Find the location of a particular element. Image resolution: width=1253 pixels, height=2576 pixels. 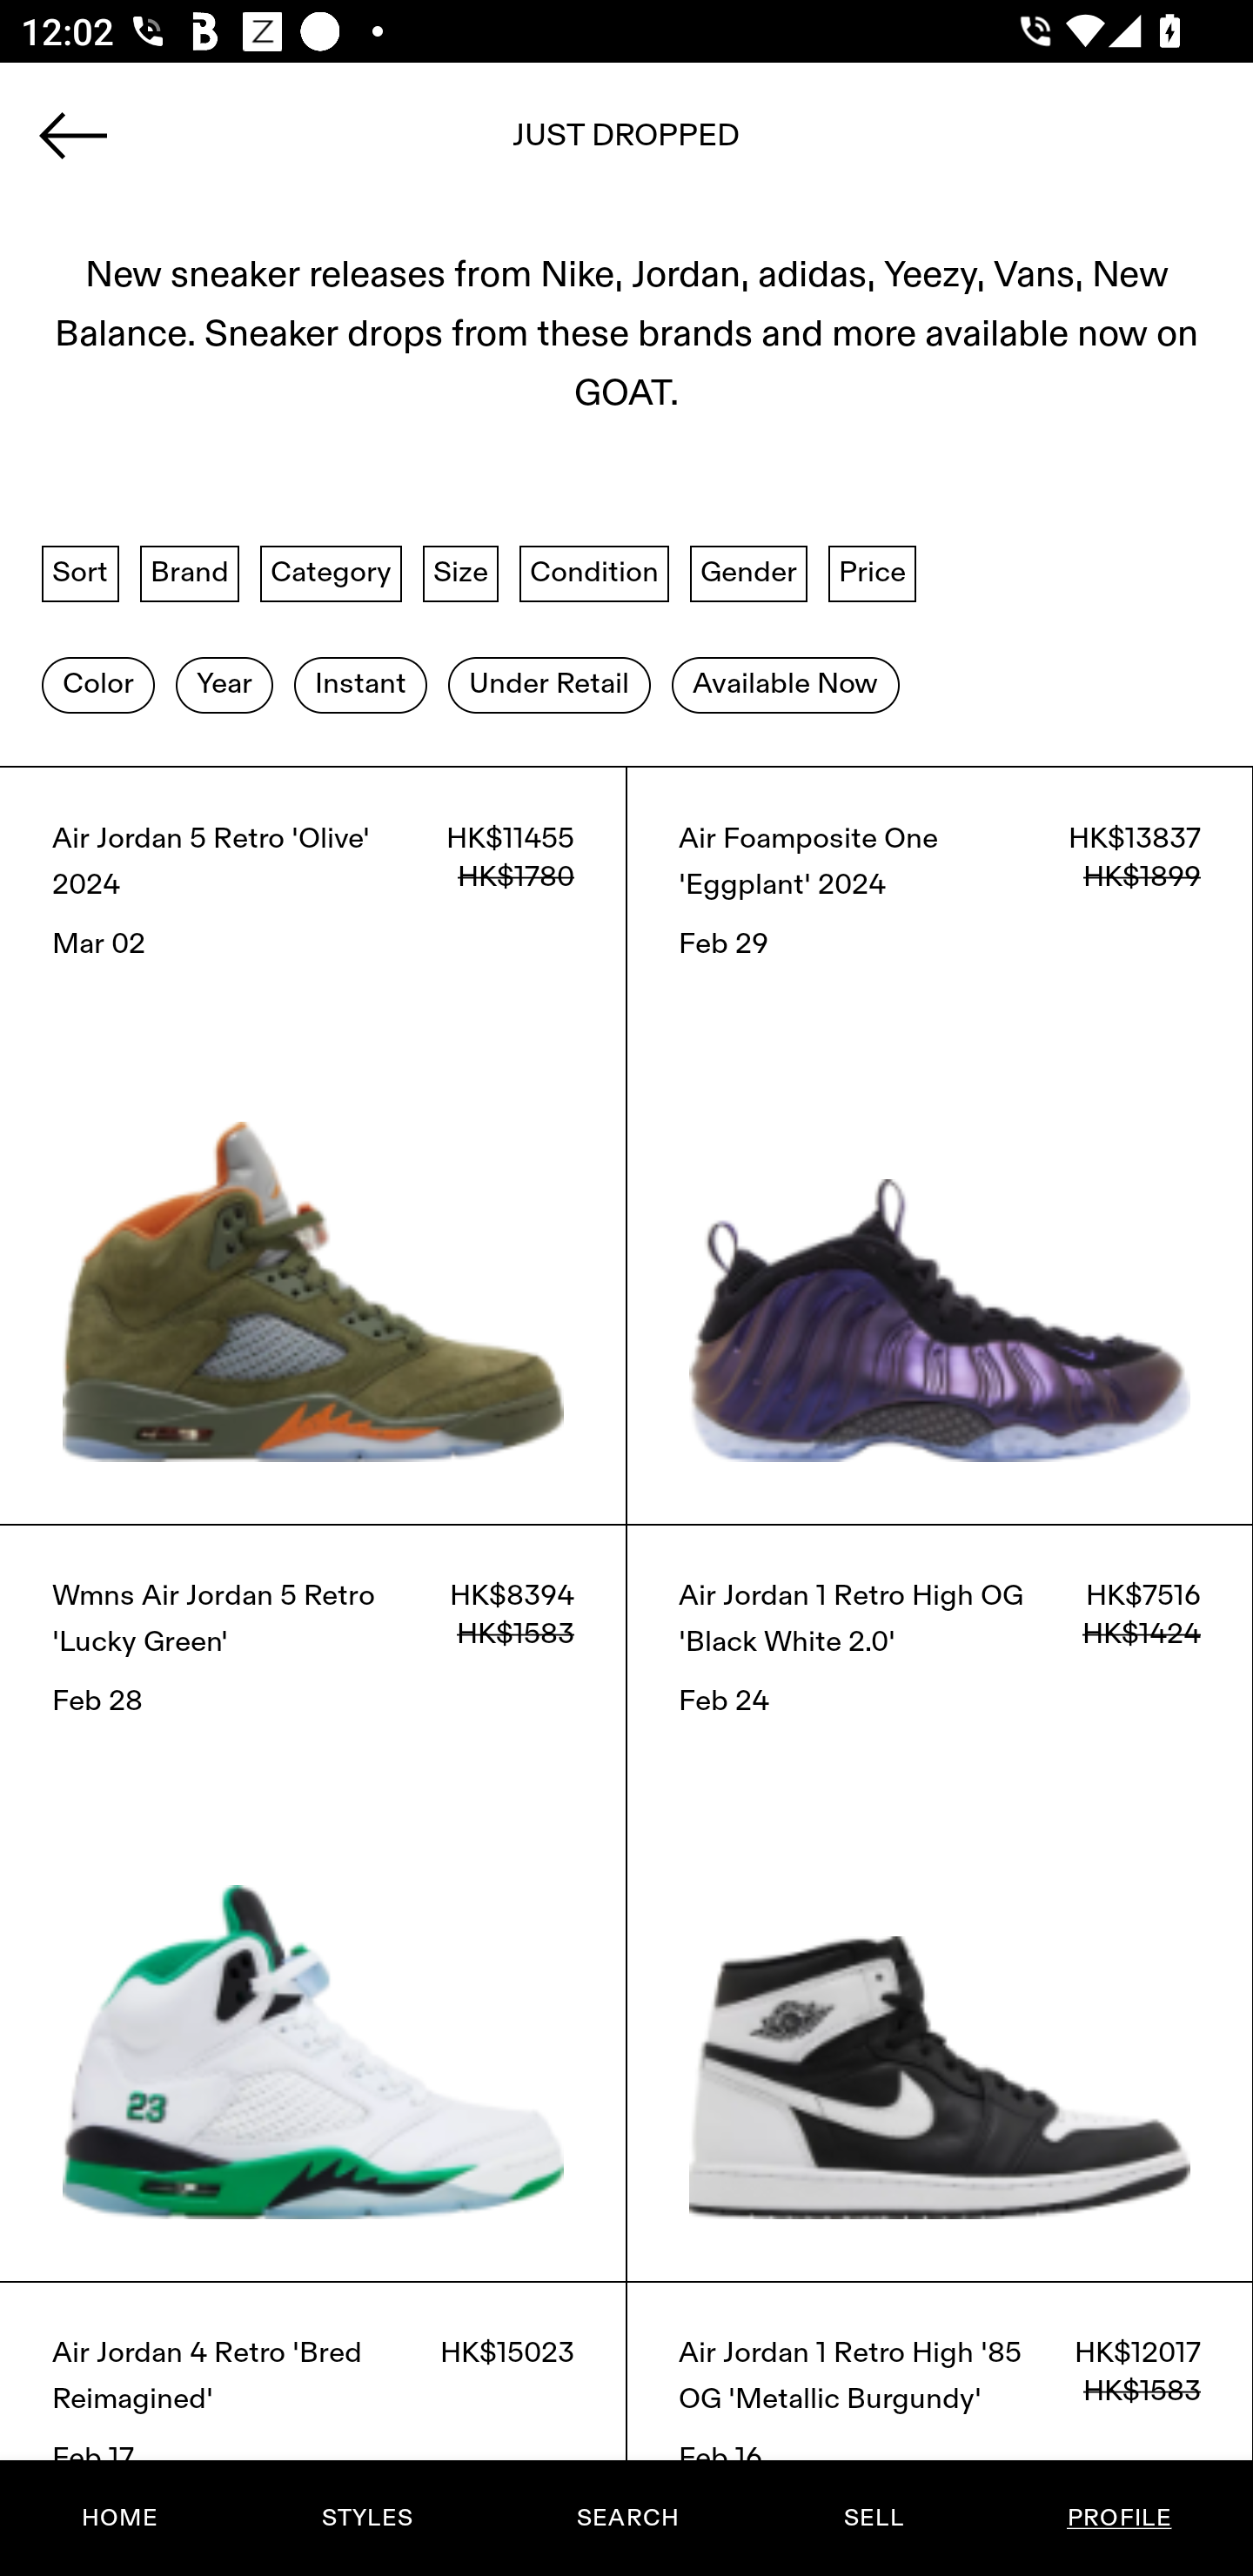

Gender is located at coordinates (748, 573).